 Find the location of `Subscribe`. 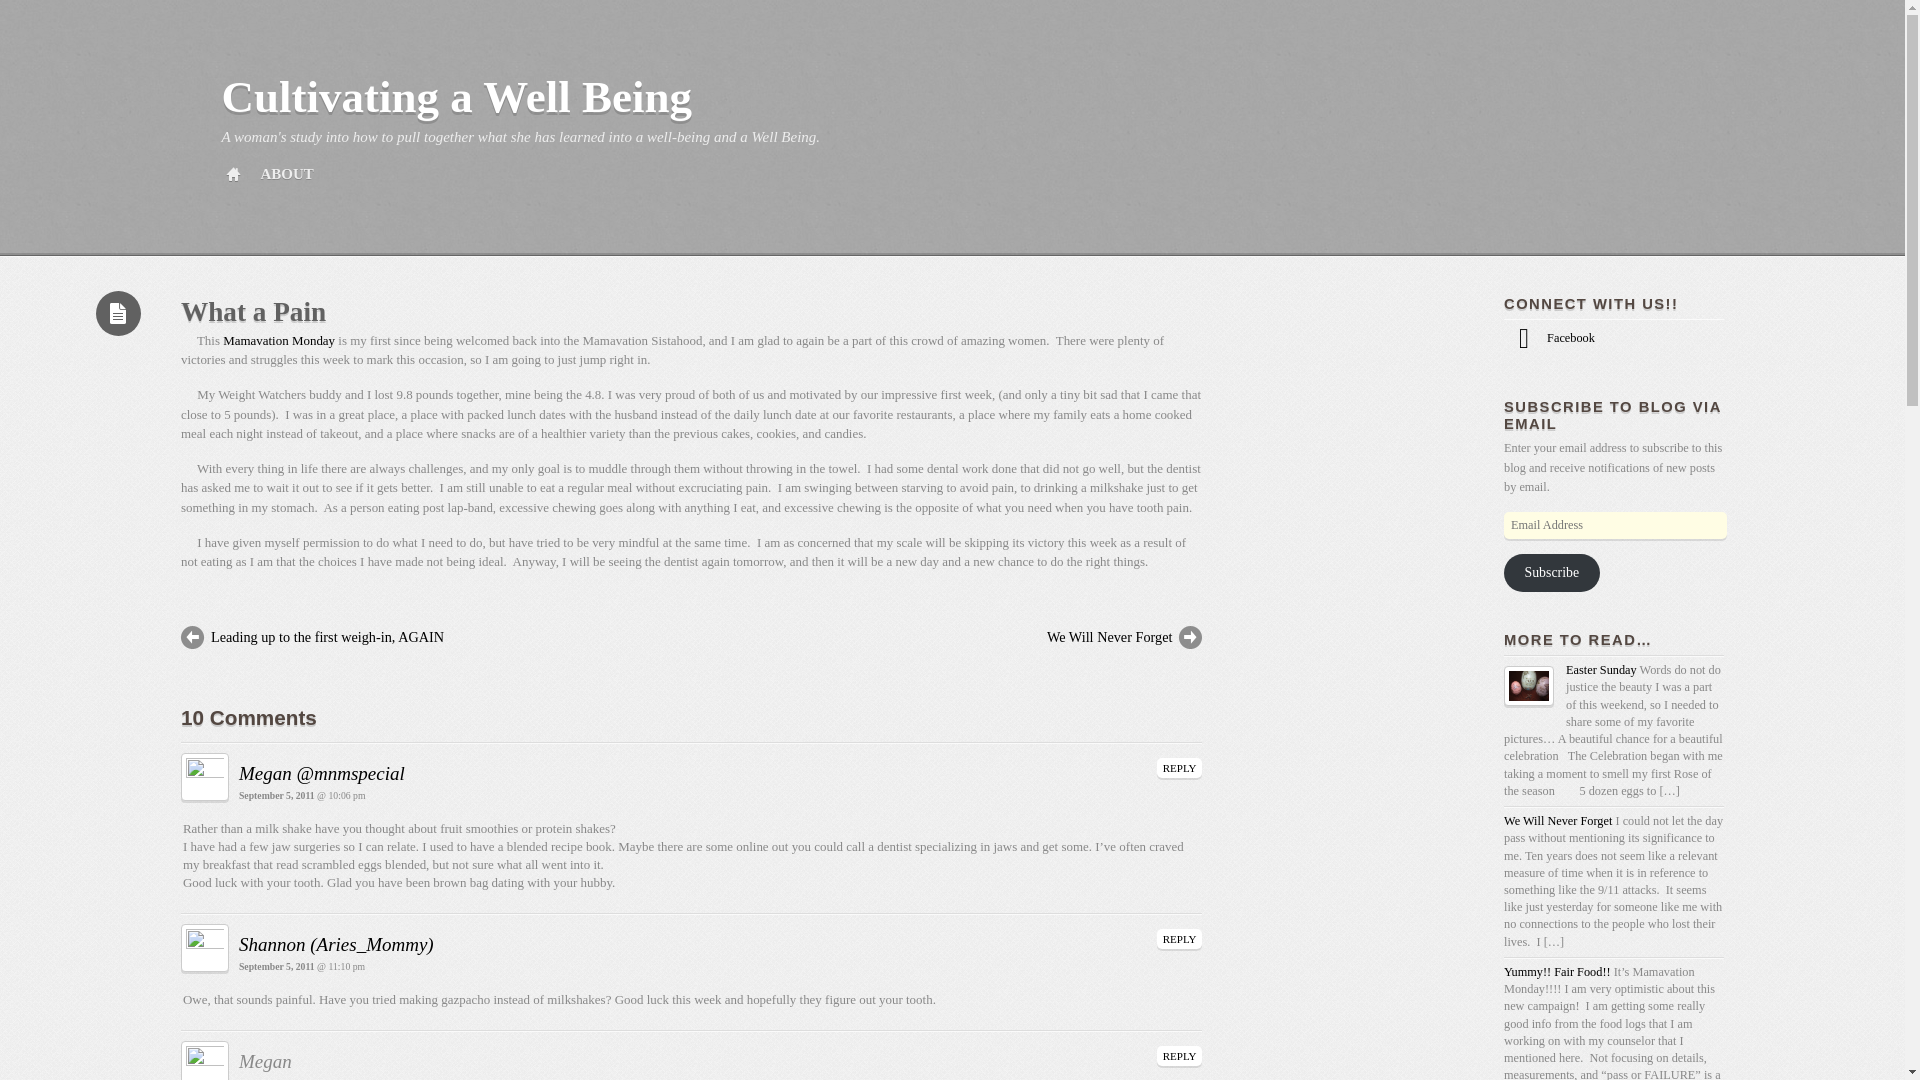

Subscribe is located at coordinates (1551, 572).